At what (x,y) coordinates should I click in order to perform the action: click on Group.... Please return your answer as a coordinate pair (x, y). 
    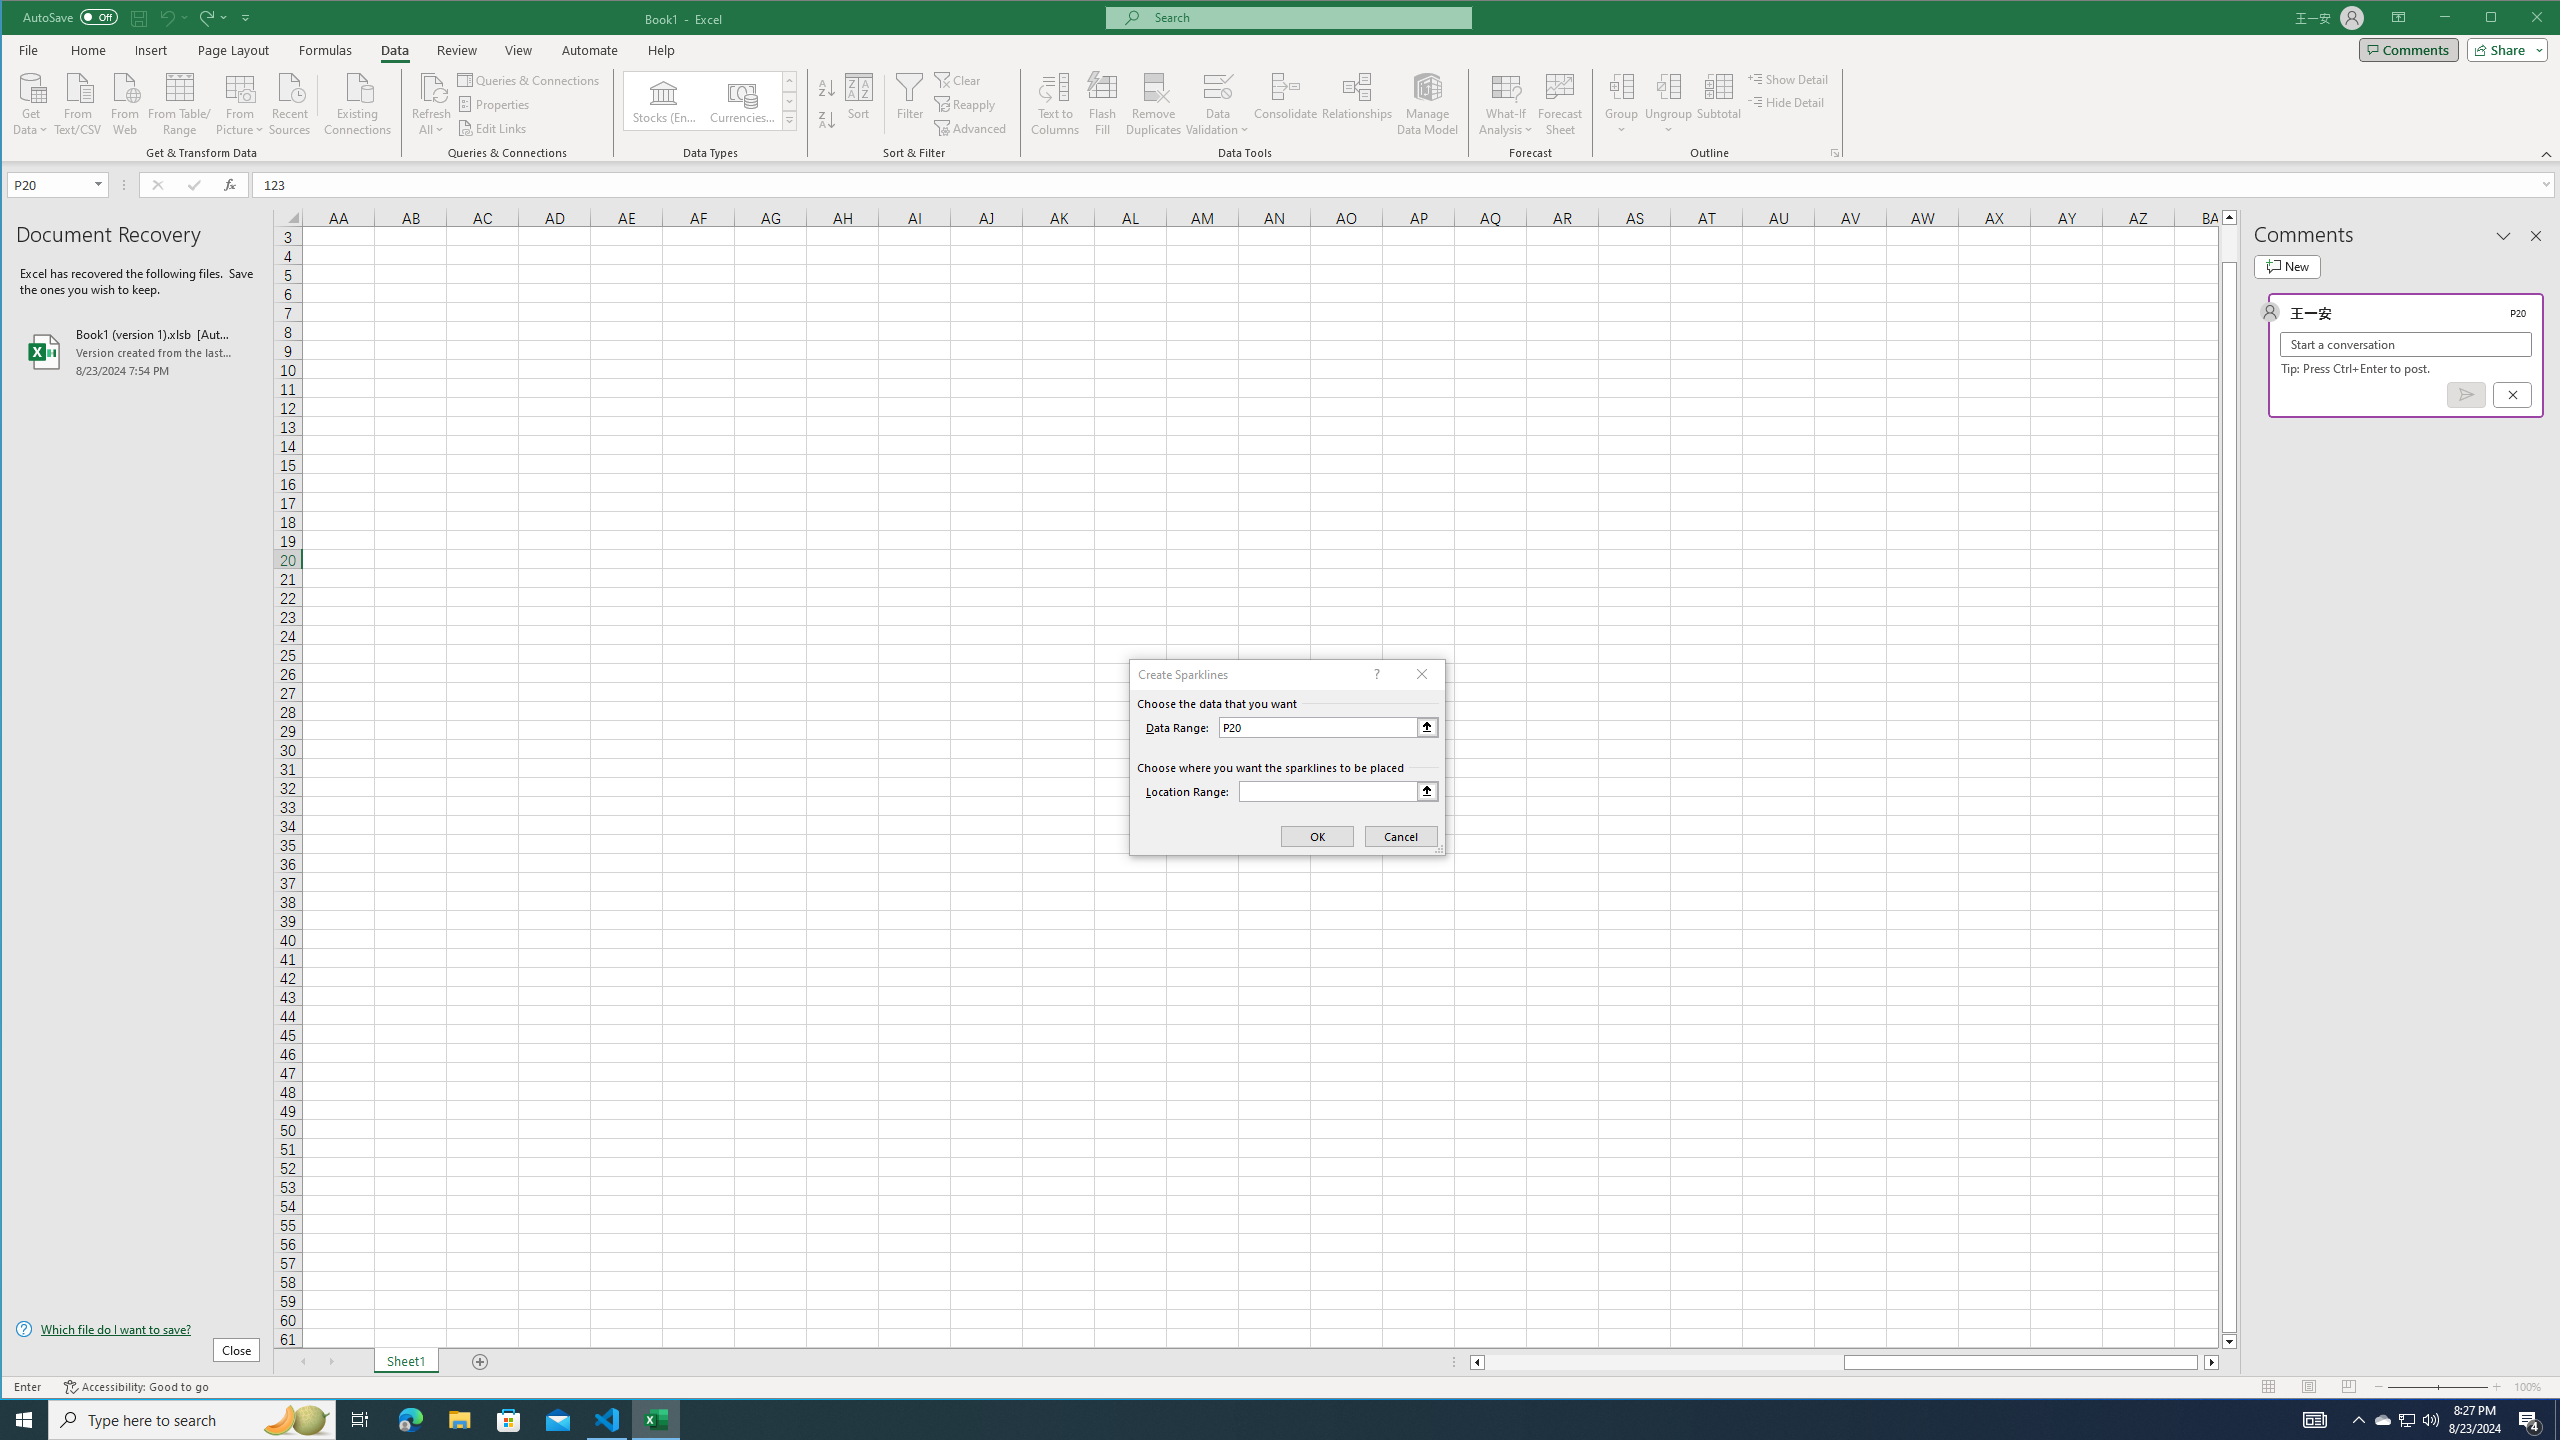
    Looking at the image, I should click on (1622, 86).